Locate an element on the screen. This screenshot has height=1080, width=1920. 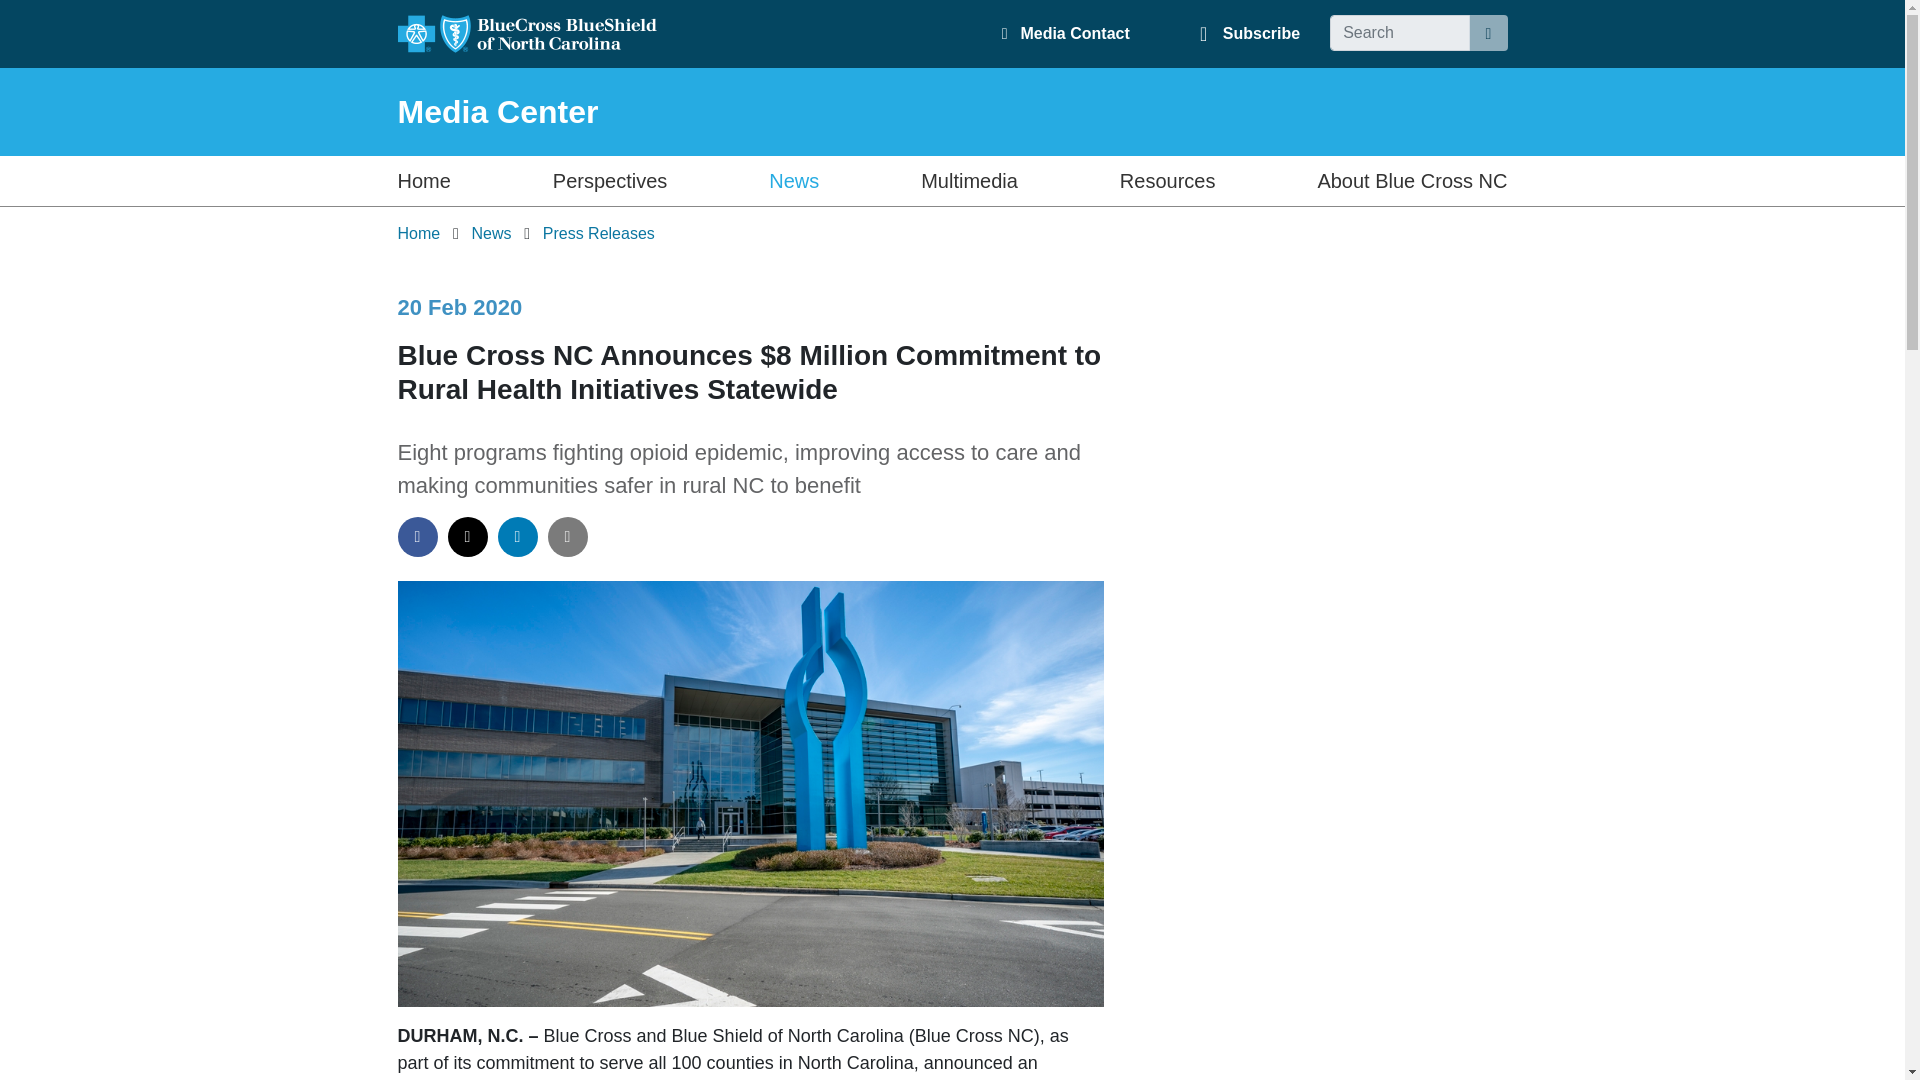
Home is located at coordinates (419, 232).